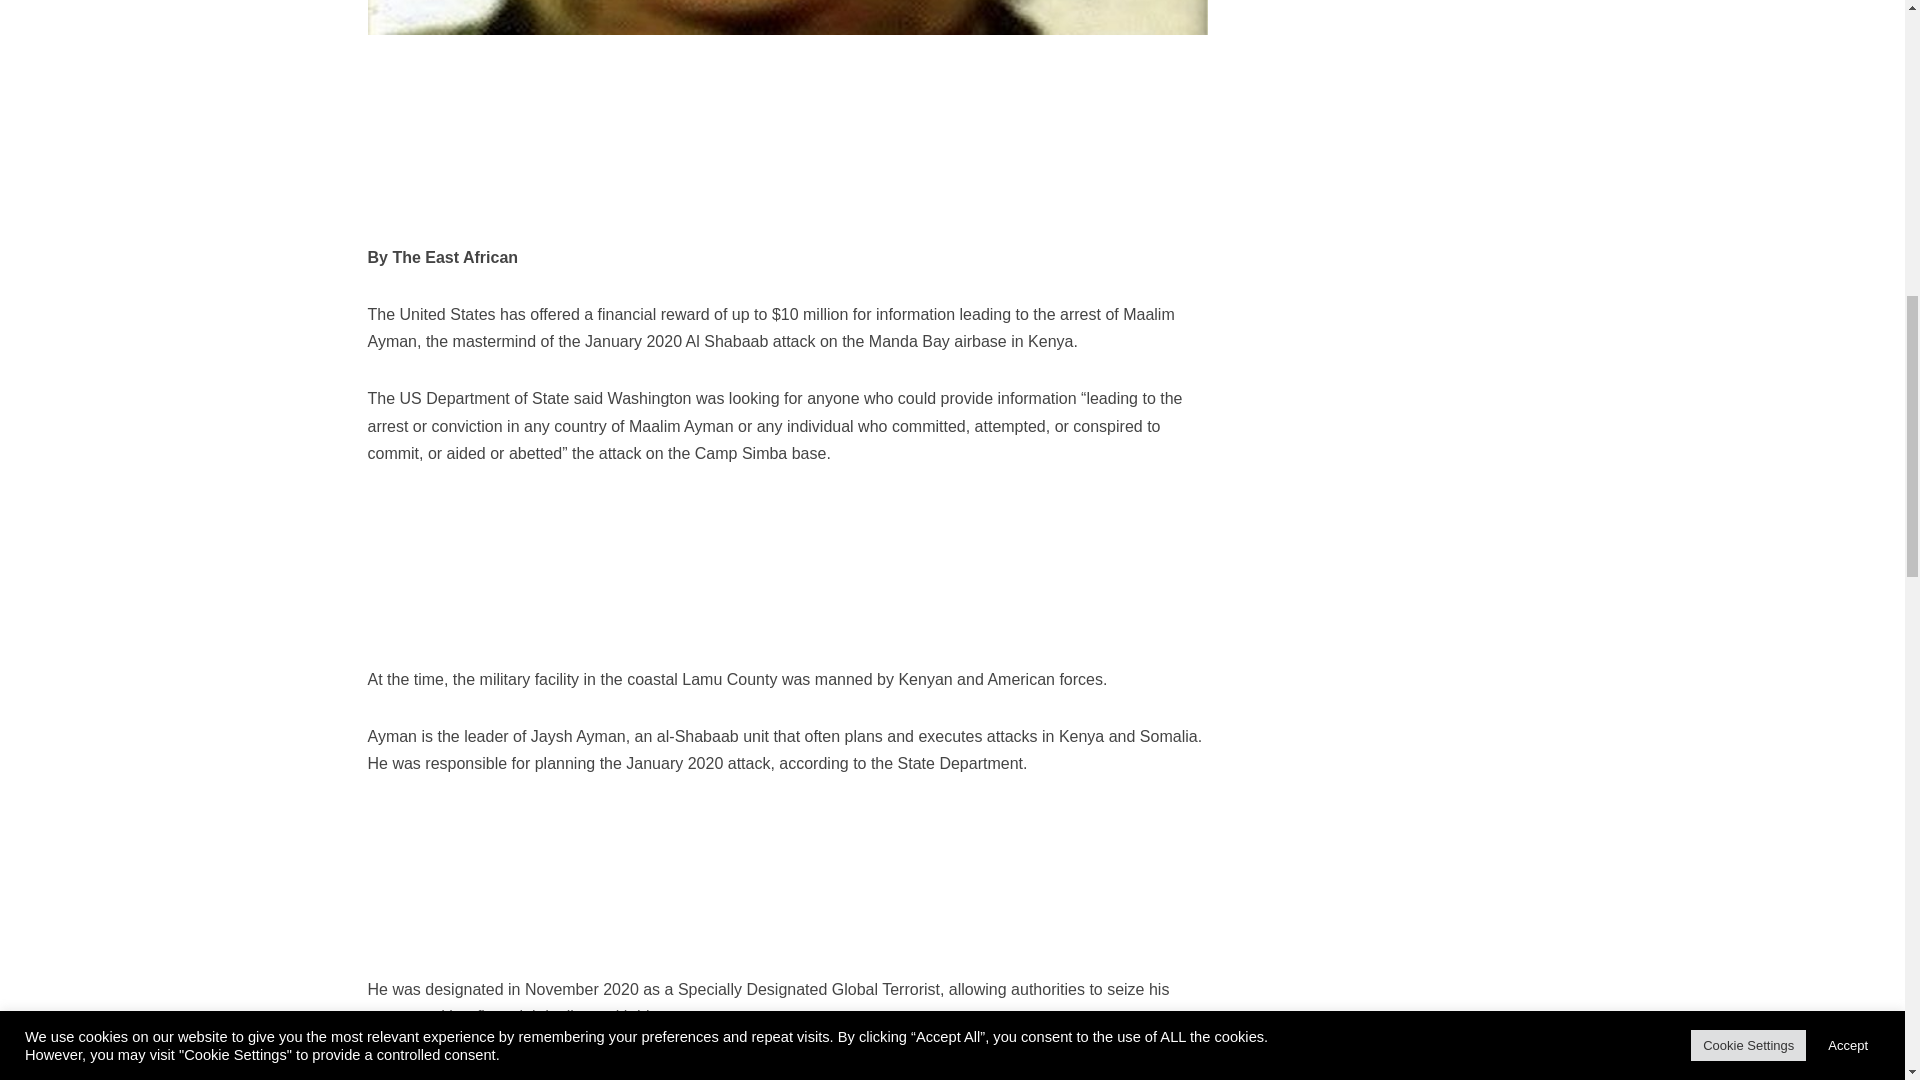 The image size is (1920, 1080). Describe the element at coordinates (1388, 84) in the screenshot. I see `Advertisement` at that location.